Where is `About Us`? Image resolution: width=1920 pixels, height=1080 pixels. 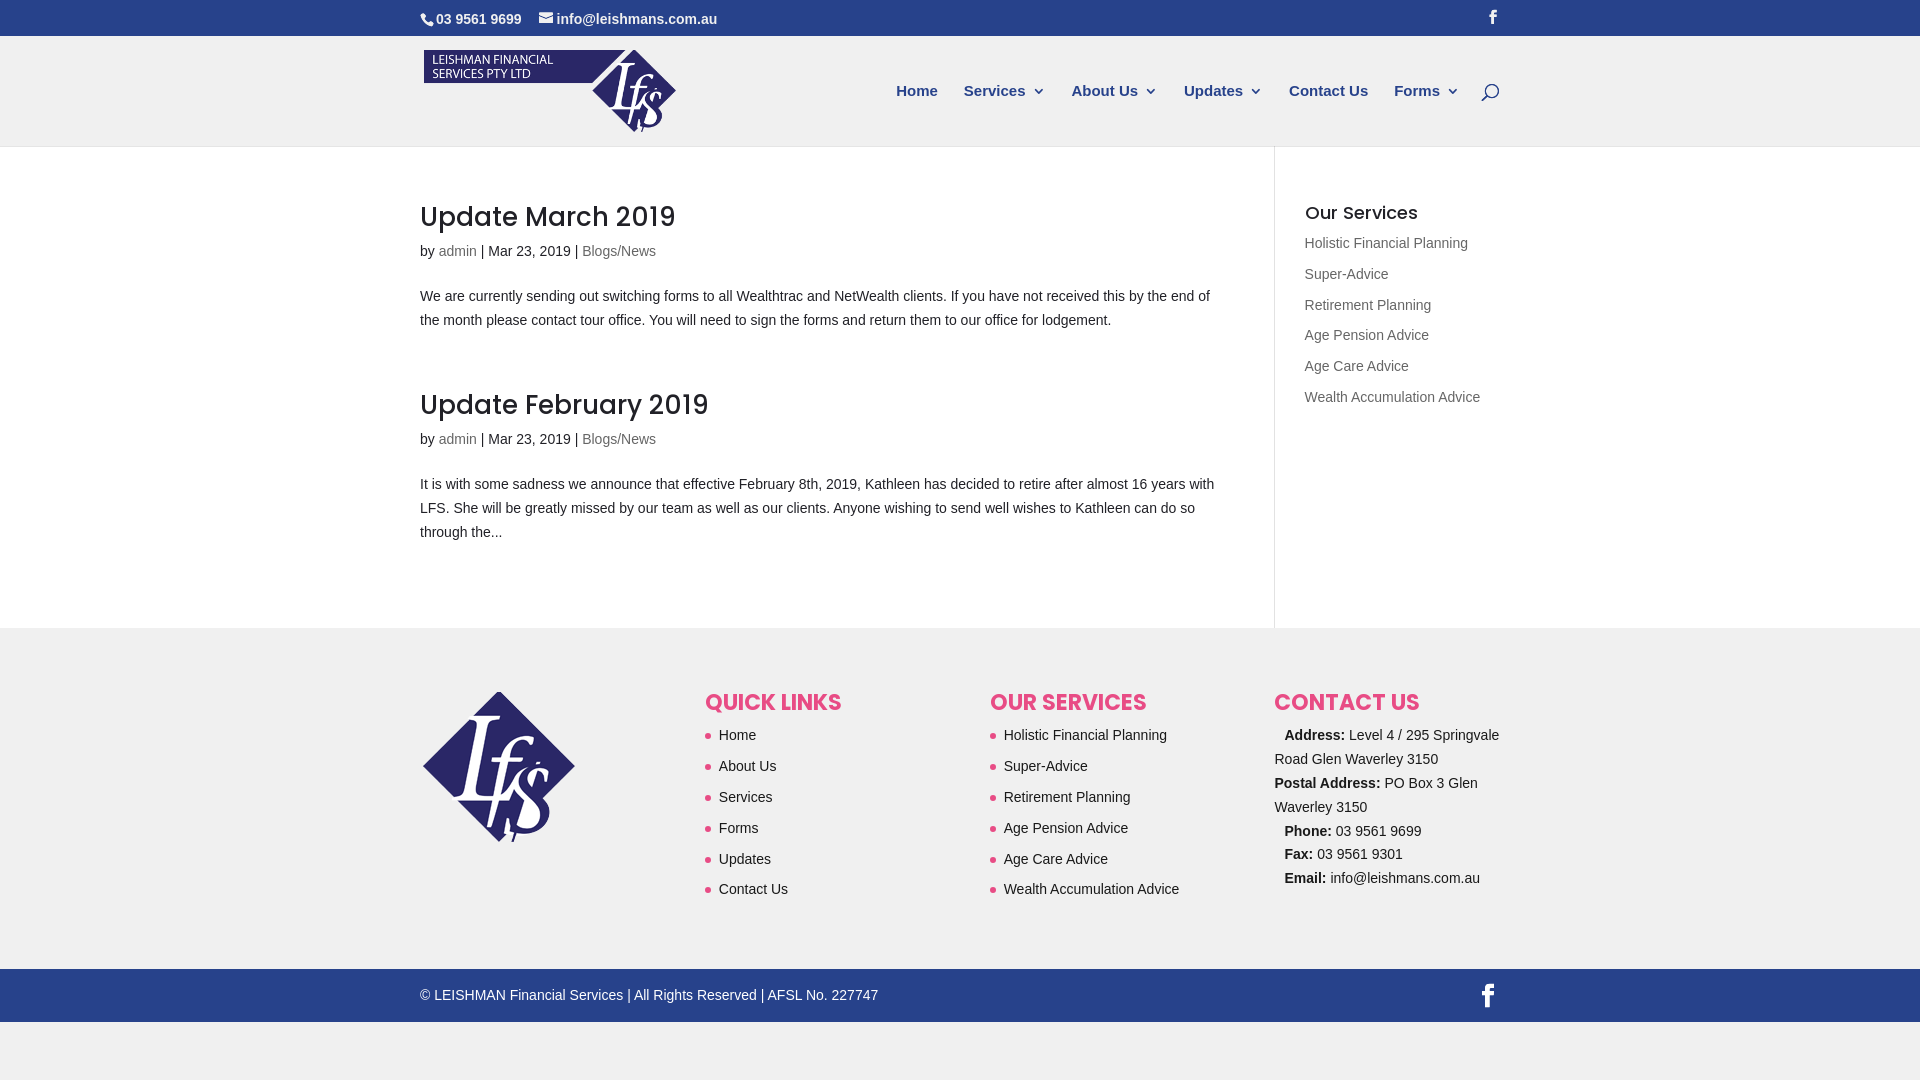
About Us is located at coordinates (748, 766).